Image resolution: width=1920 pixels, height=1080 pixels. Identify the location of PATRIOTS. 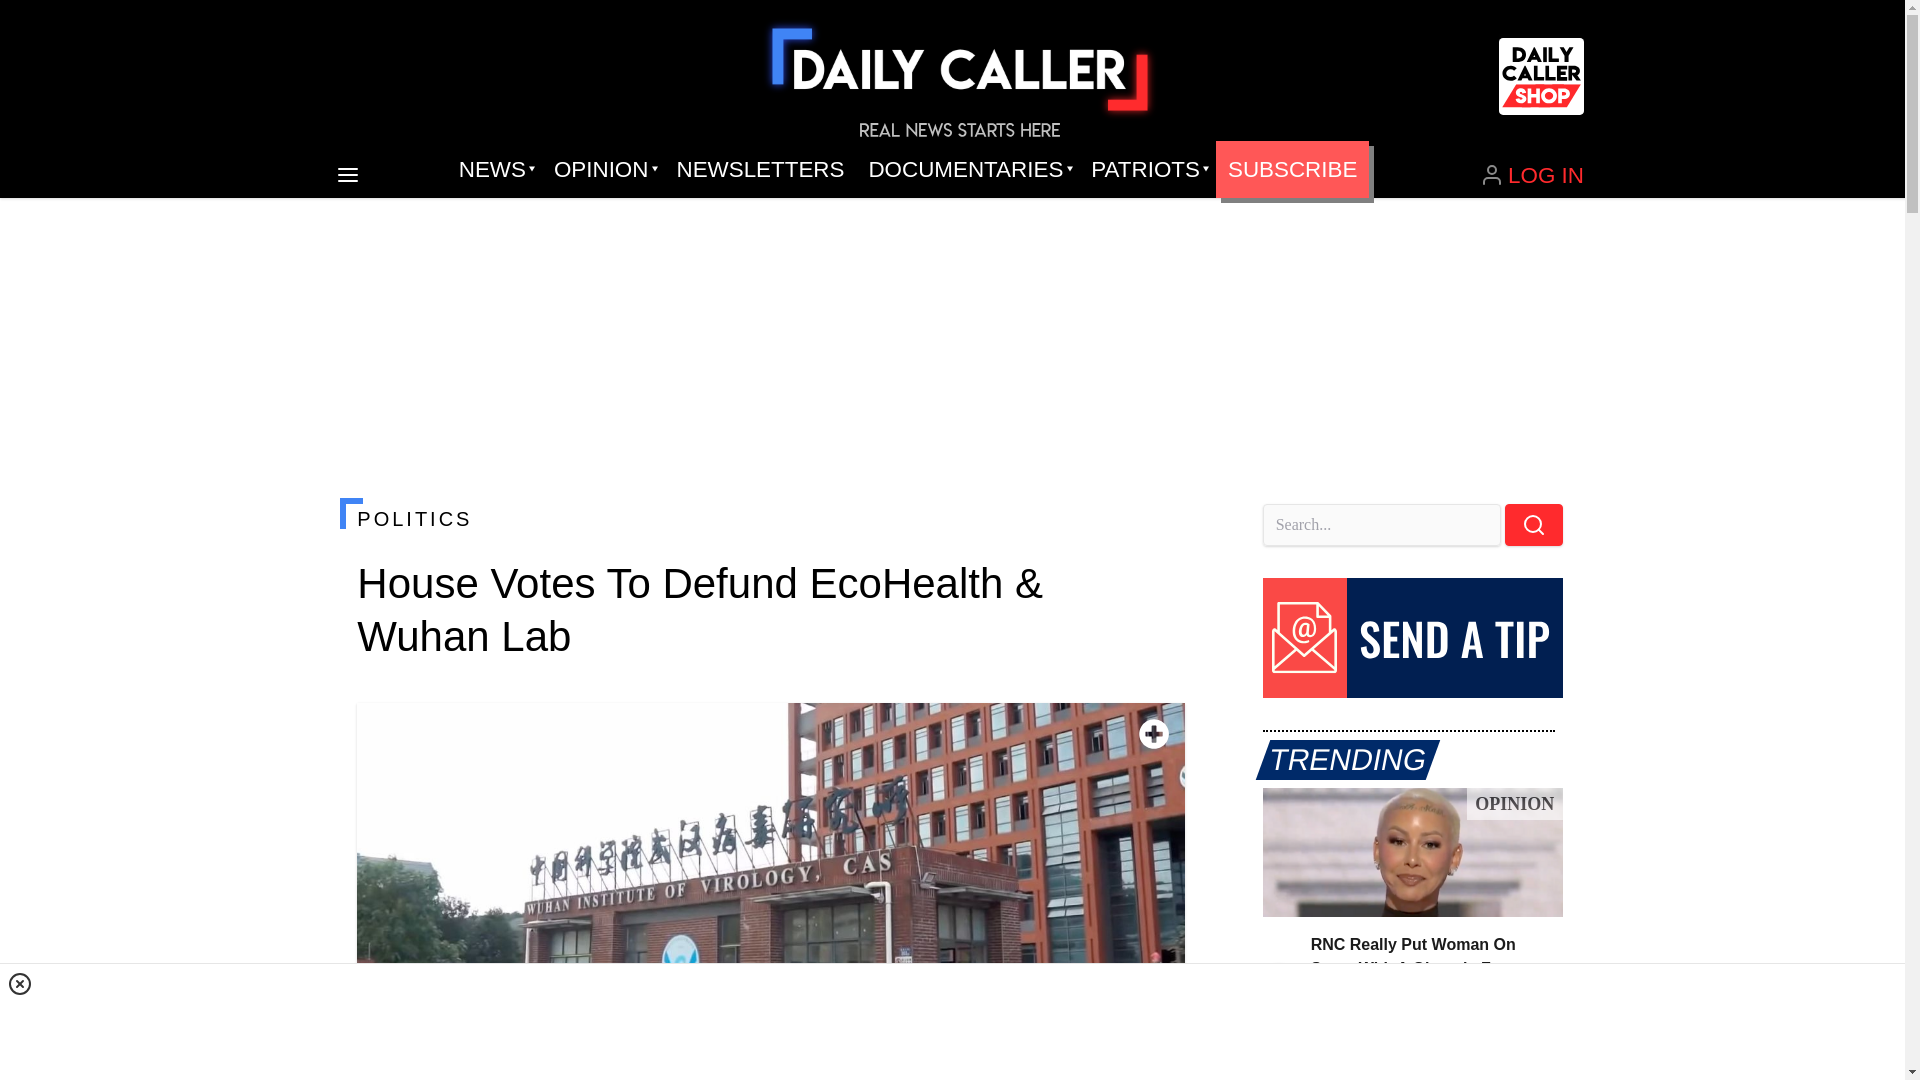
(1147, 170).